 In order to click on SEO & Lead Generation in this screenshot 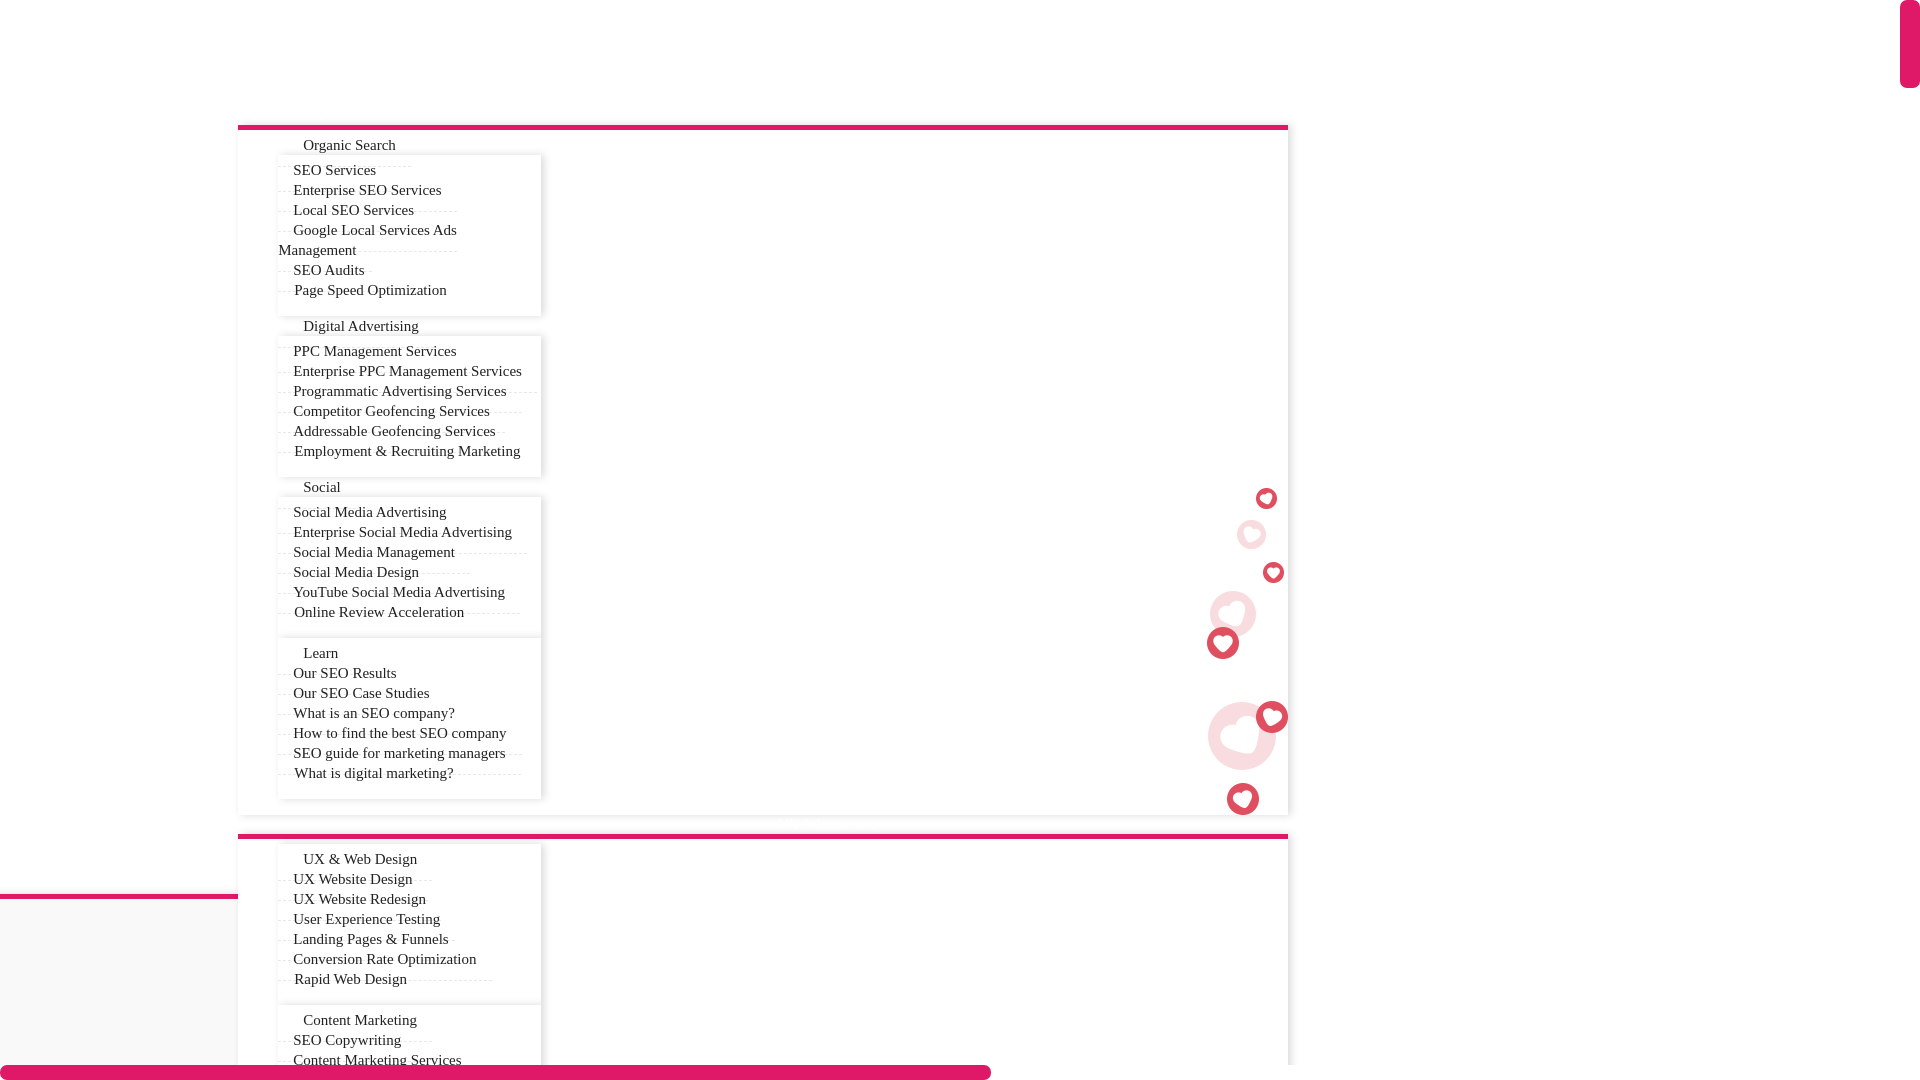, I will do `click(327, 114)`.